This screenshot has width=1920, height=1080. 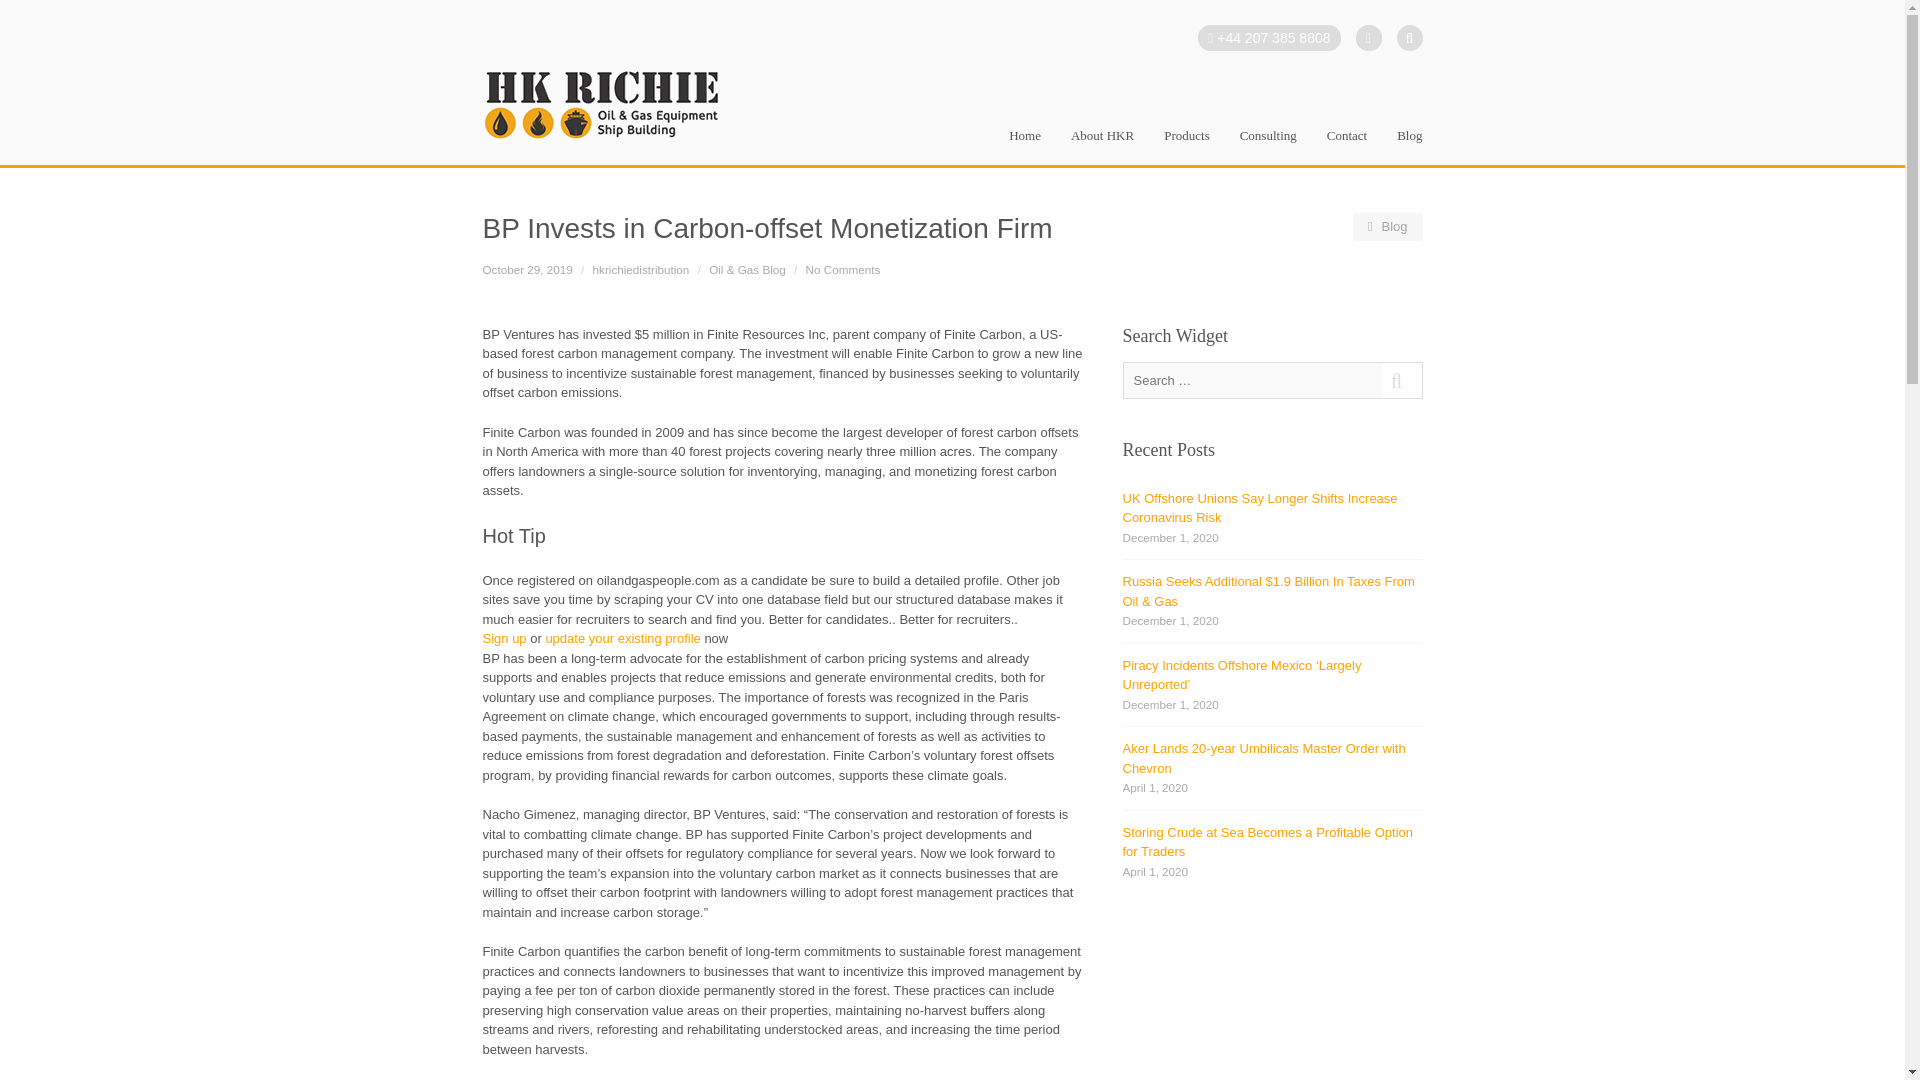 I want to click on Products, so click(x=1186, y=146).